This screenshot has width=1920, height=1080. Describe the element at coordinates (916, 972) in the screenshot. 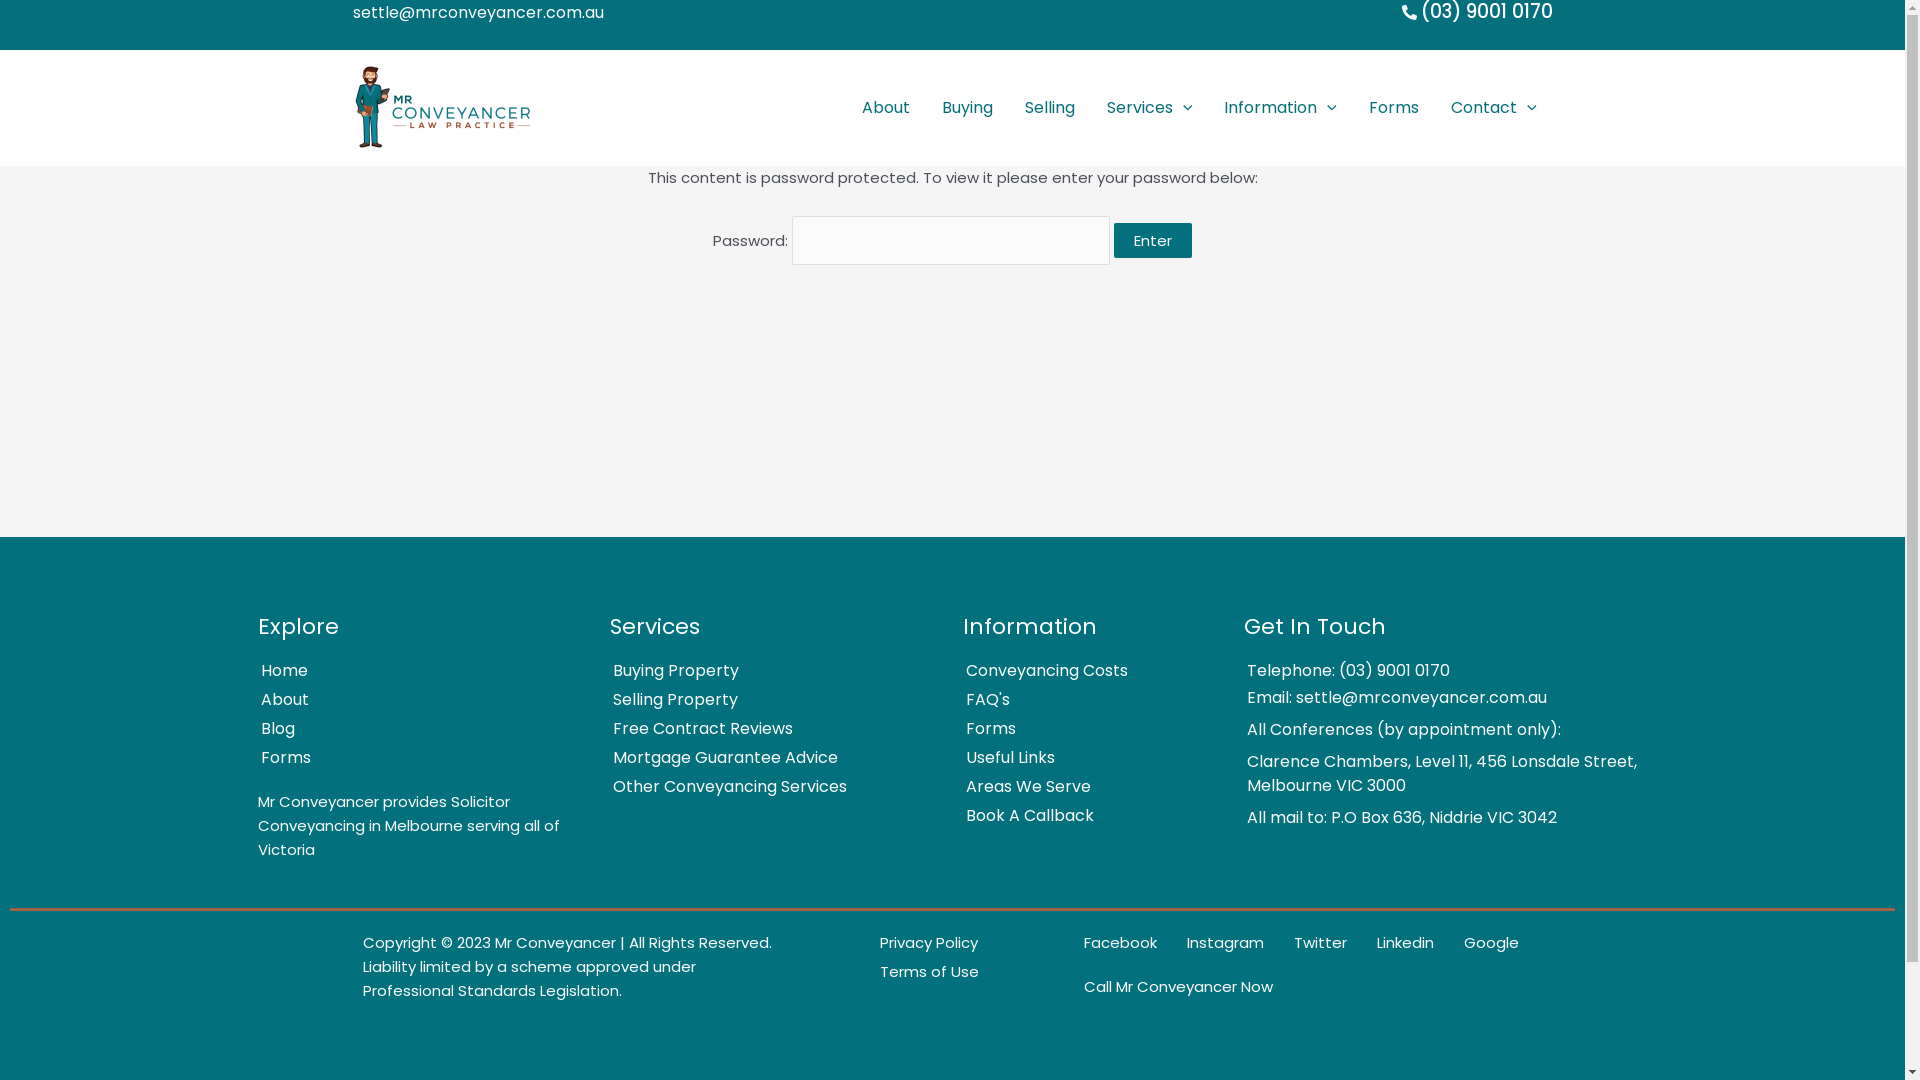

I see `Terms of Use` at that location.